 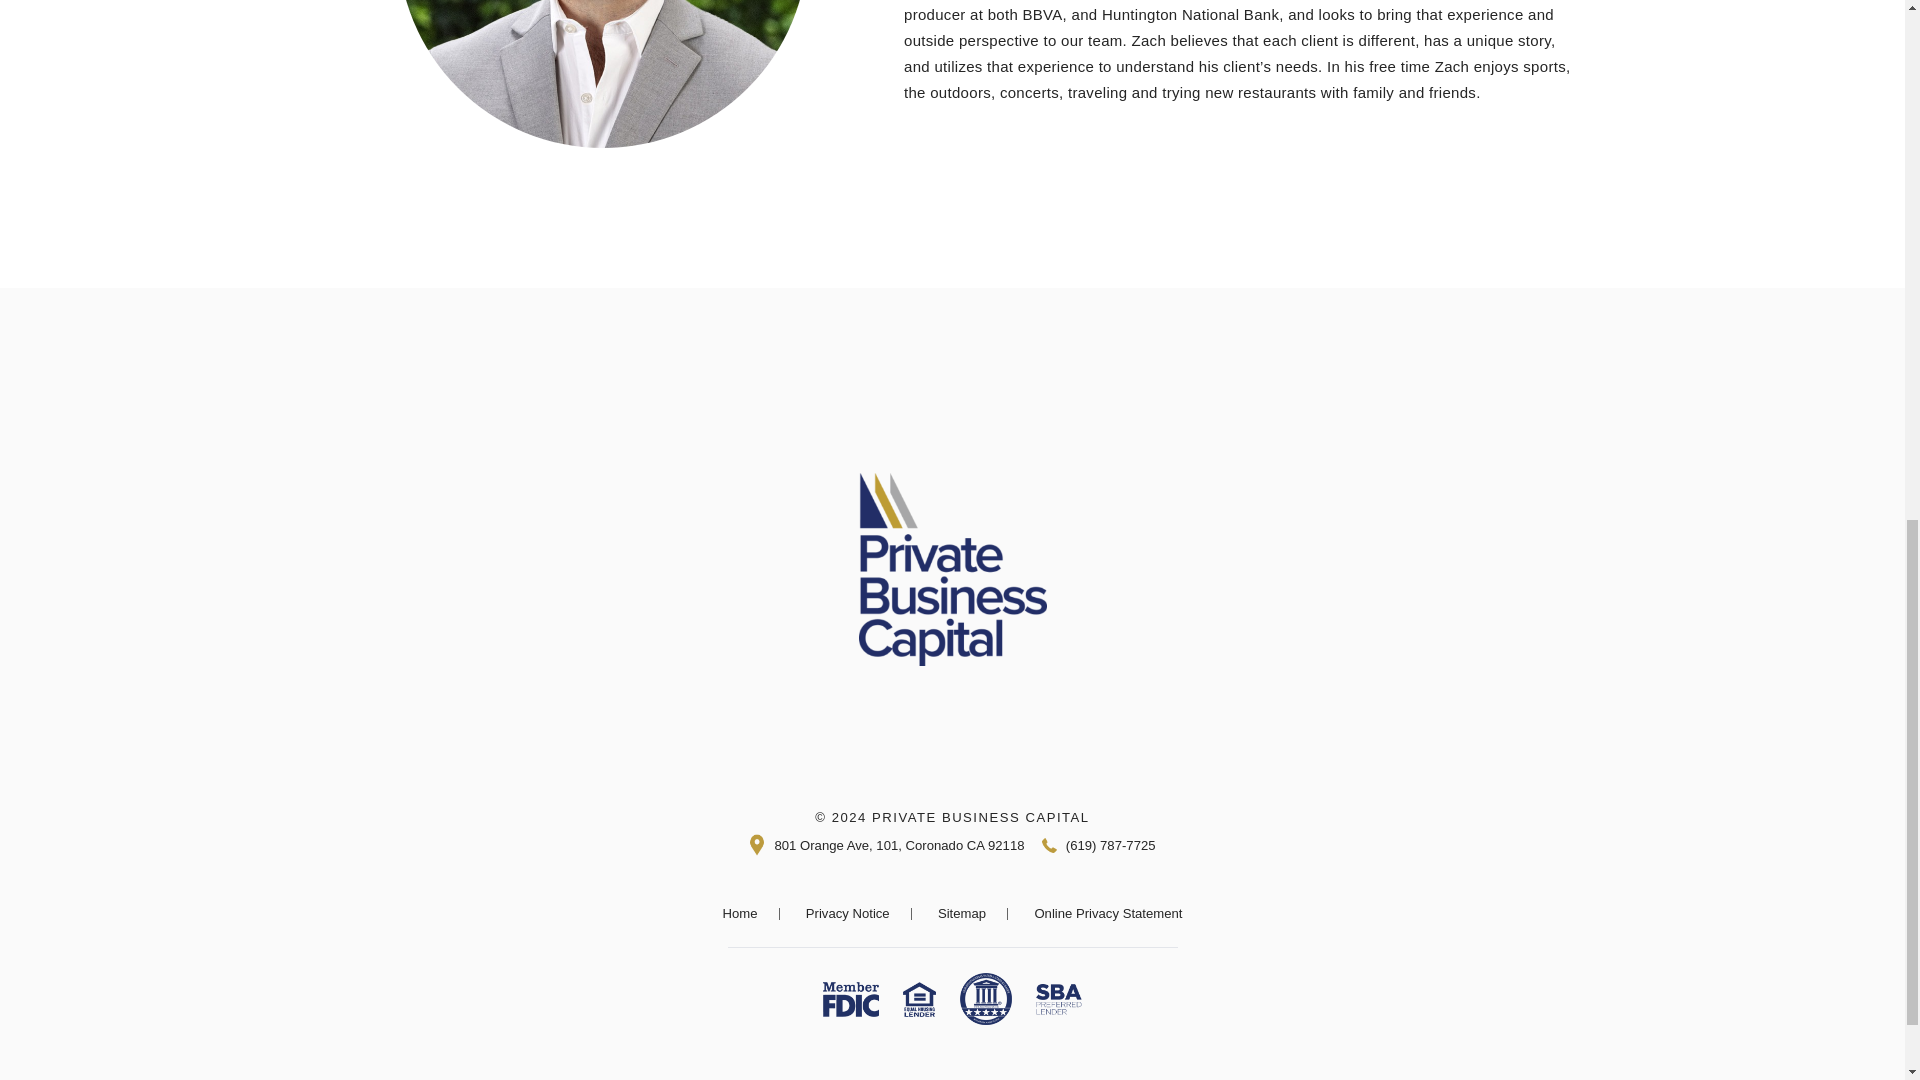 I want to click on Privacy Notice, so click(x=848, y=913).